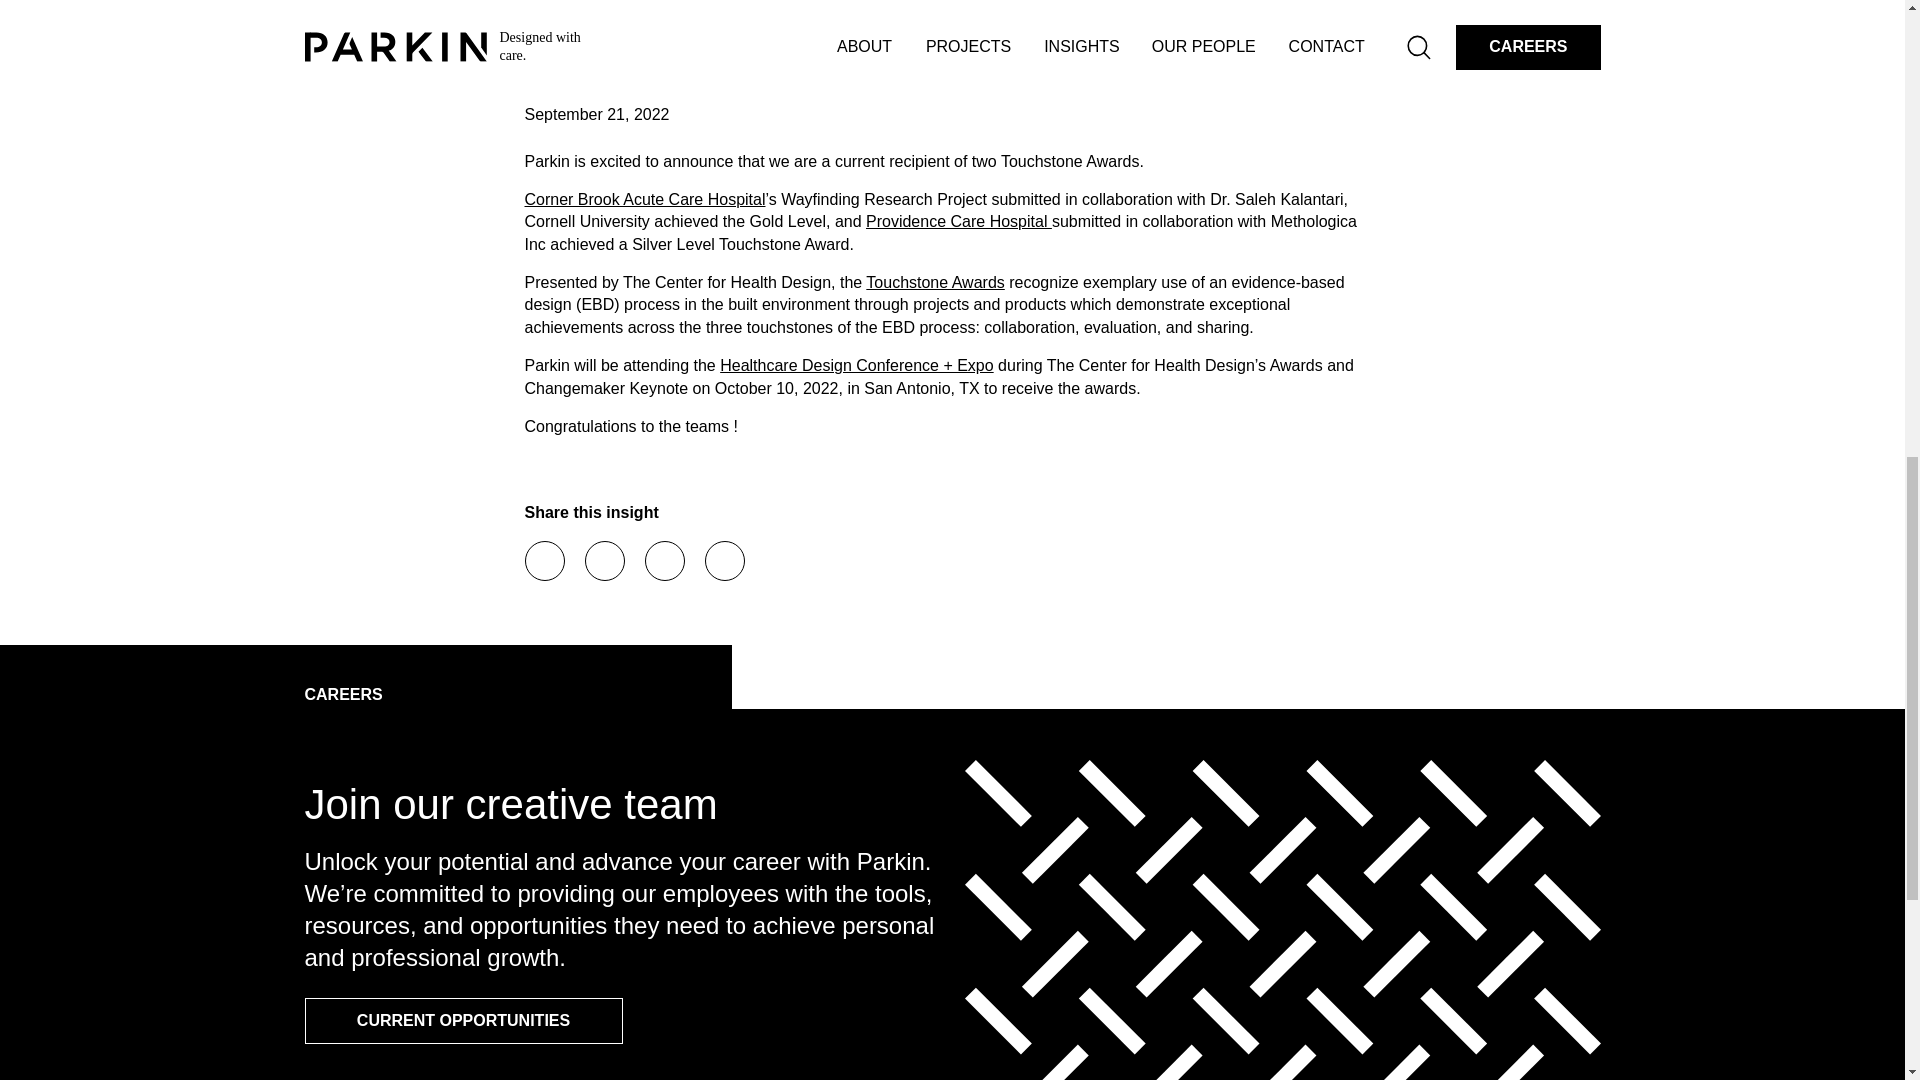 Image resolution: width=1920 pixels, height=1080 pixels. I want to click on LinkedIn, so click(604, 561).